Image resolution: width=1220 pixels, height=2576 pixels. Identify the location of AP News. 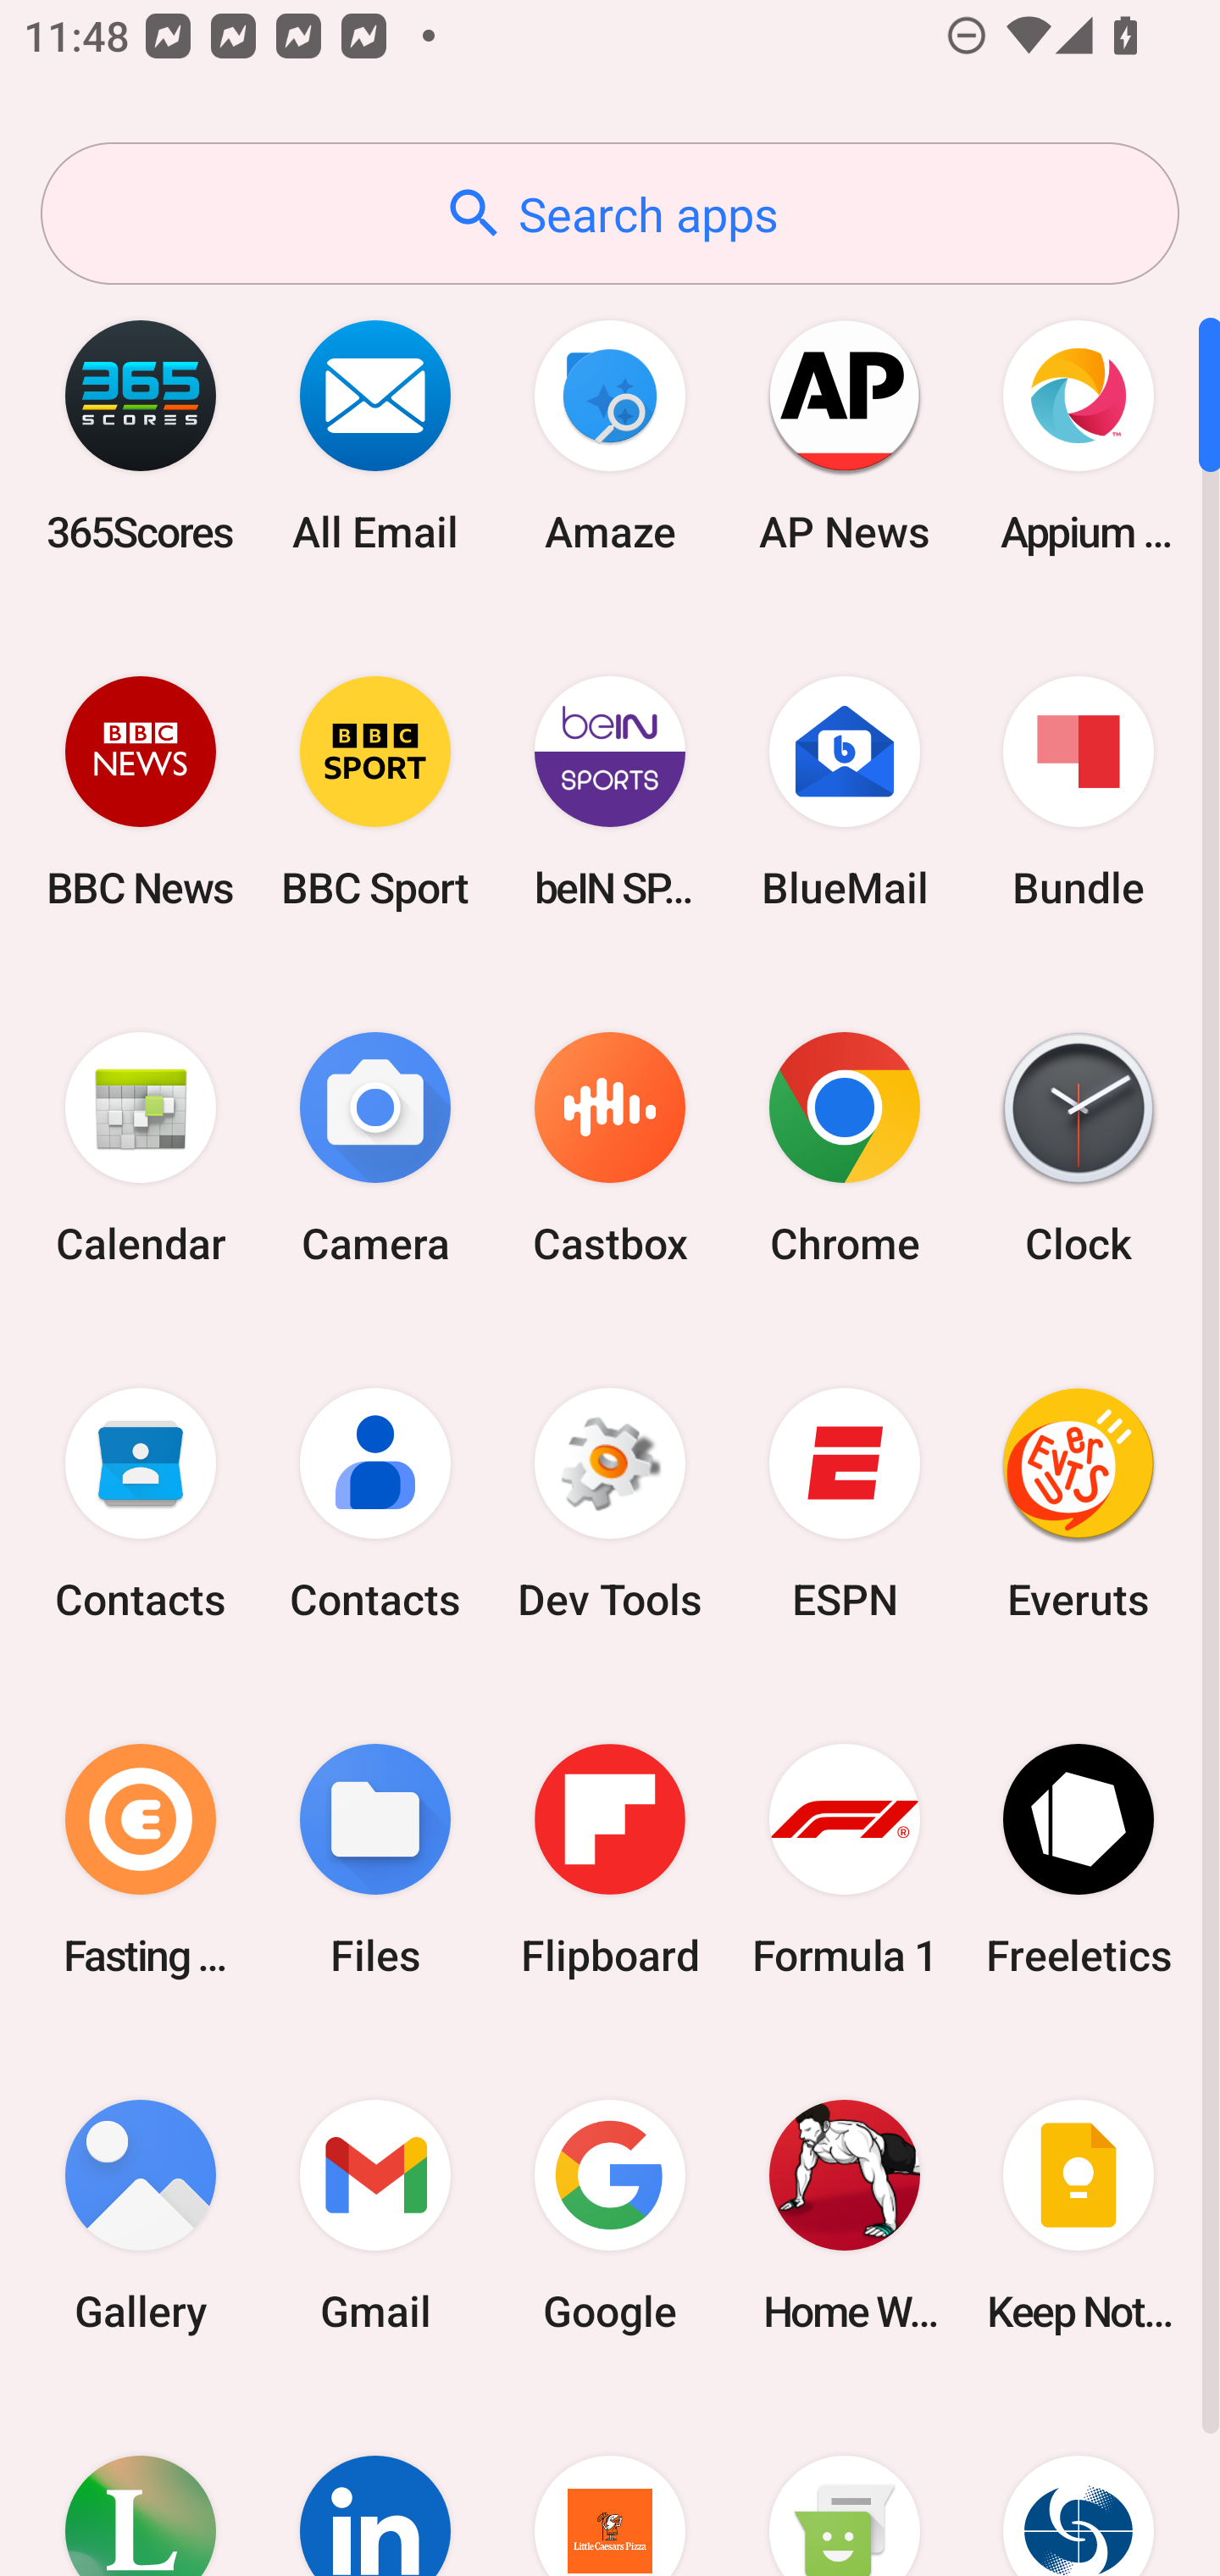
(844, 436).